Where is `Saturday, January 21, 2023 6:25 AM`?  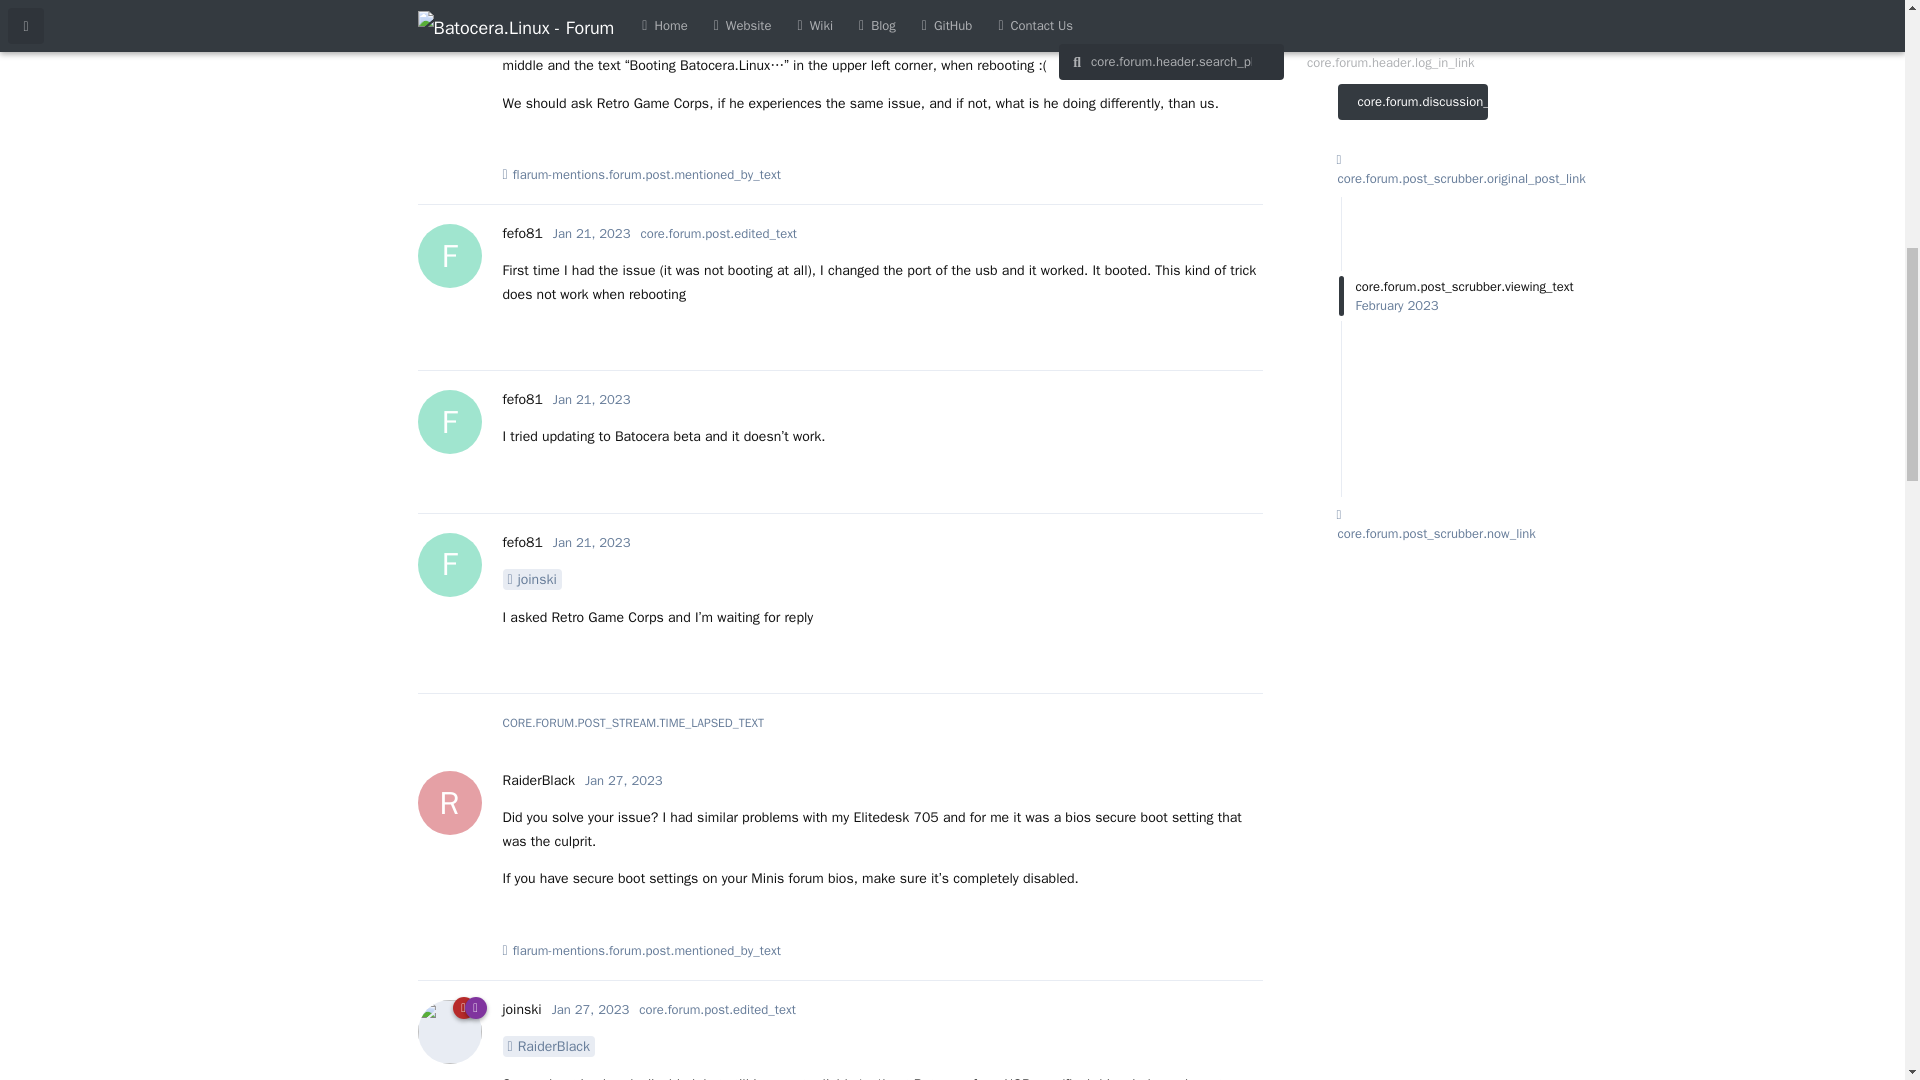 Saturday, January 21, 2023 6:25 AM is located at coordinates (521, 232).